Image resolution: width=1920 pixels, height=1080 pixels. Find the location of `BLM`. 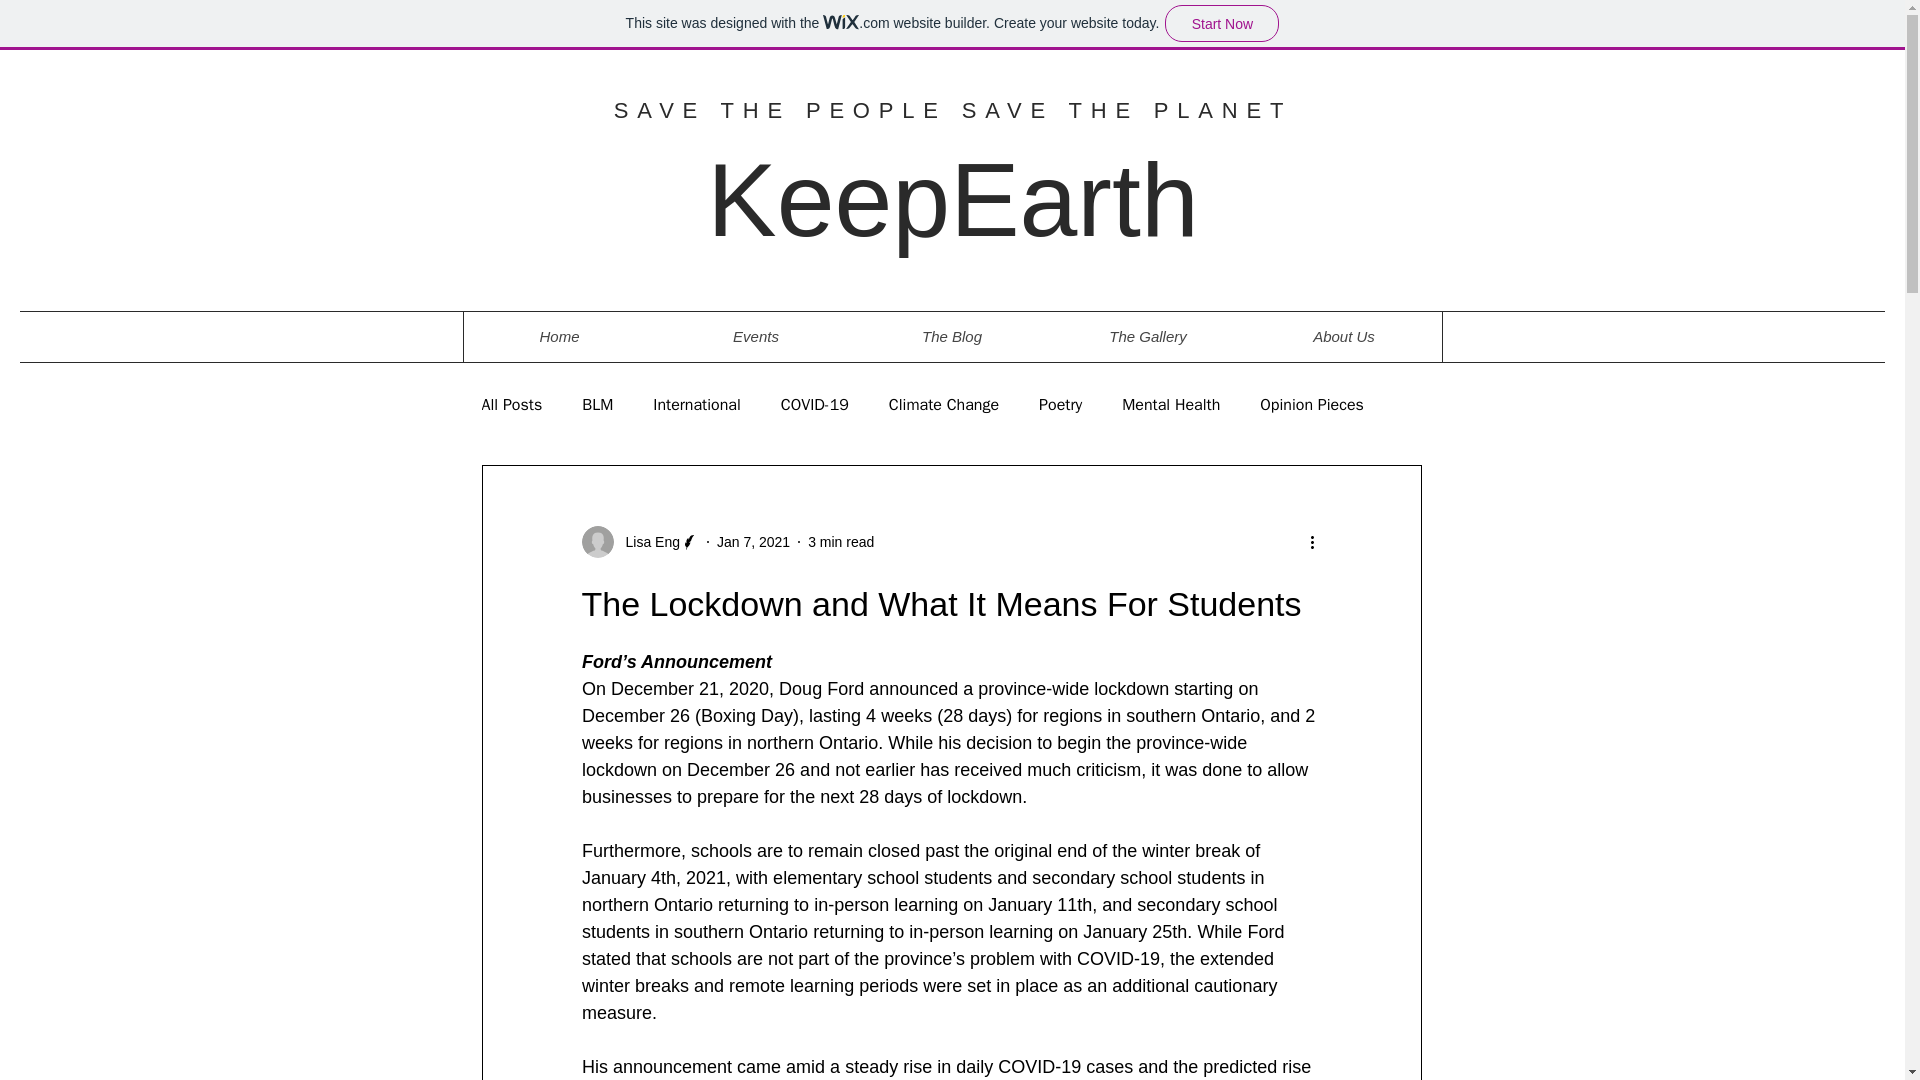

BLM is located at coordinates (596, 404).